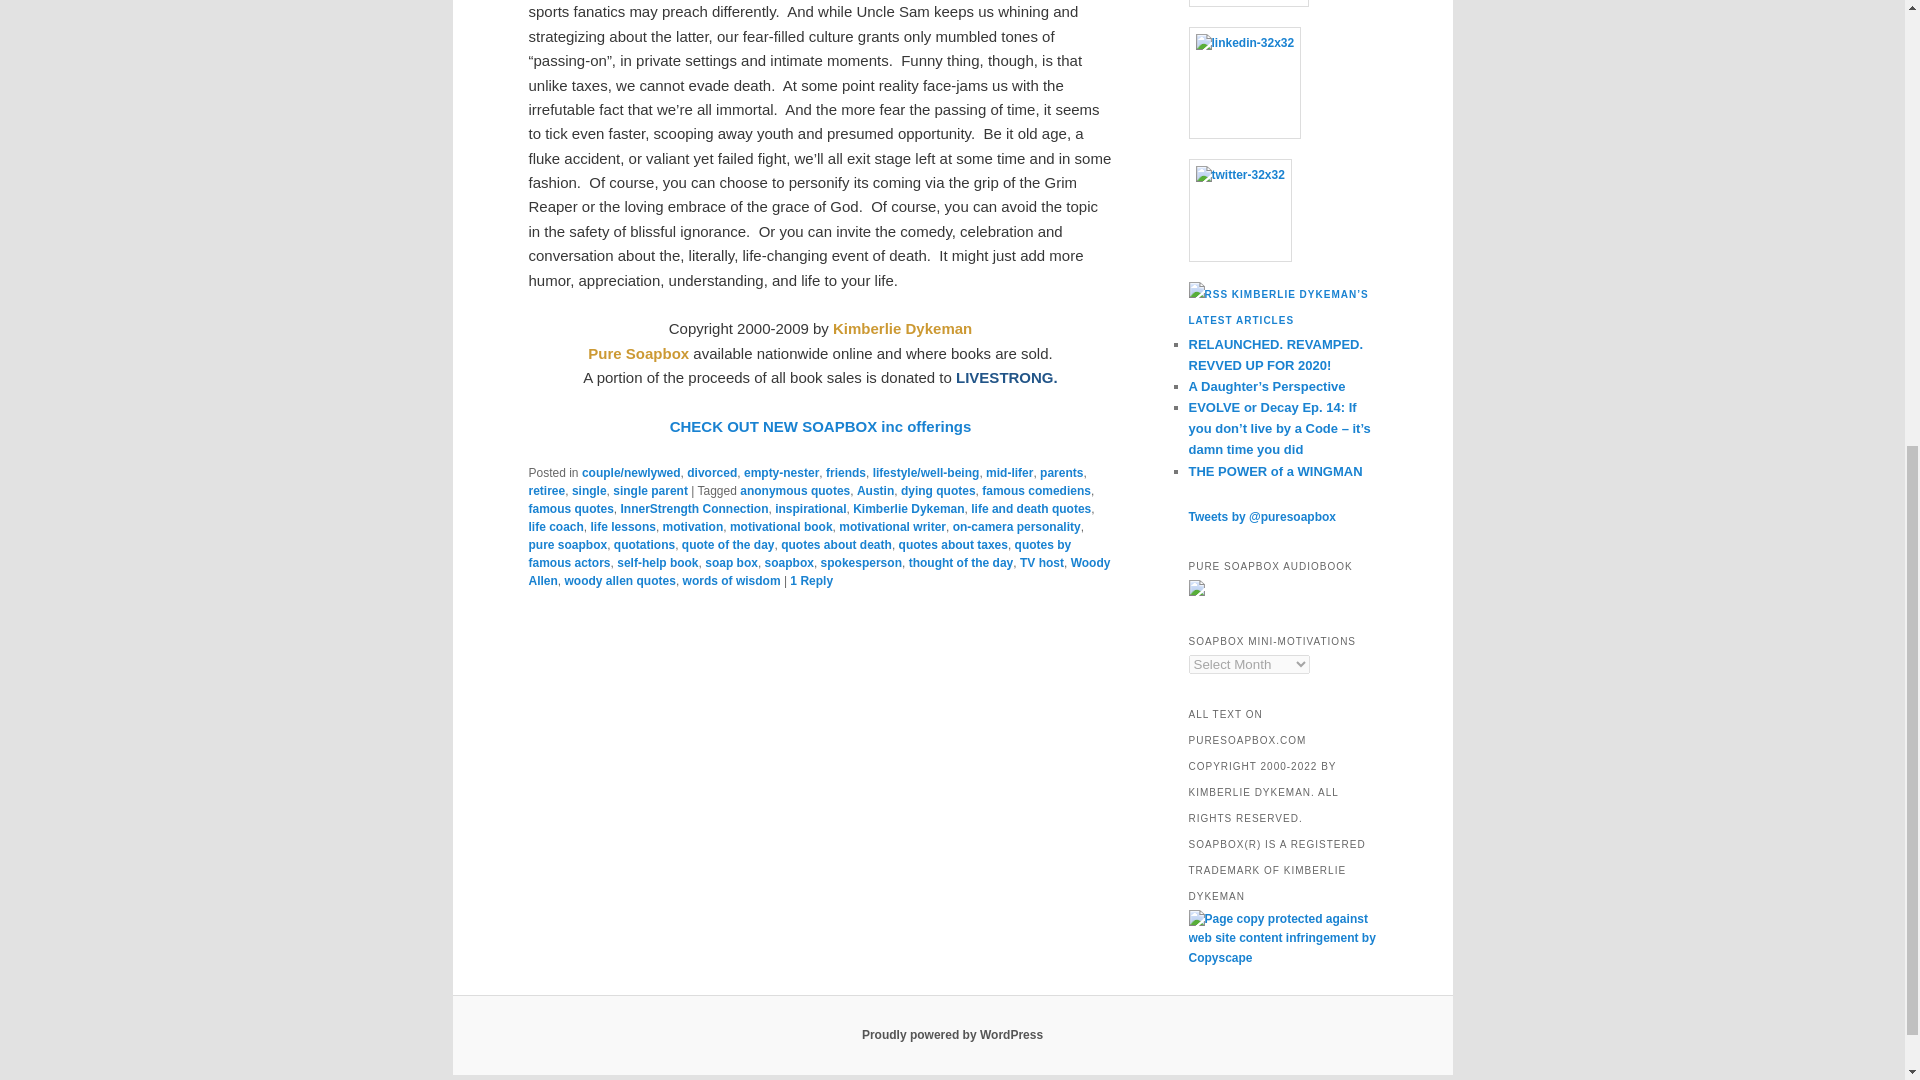  I want to click on life coach, so click(556, 526).